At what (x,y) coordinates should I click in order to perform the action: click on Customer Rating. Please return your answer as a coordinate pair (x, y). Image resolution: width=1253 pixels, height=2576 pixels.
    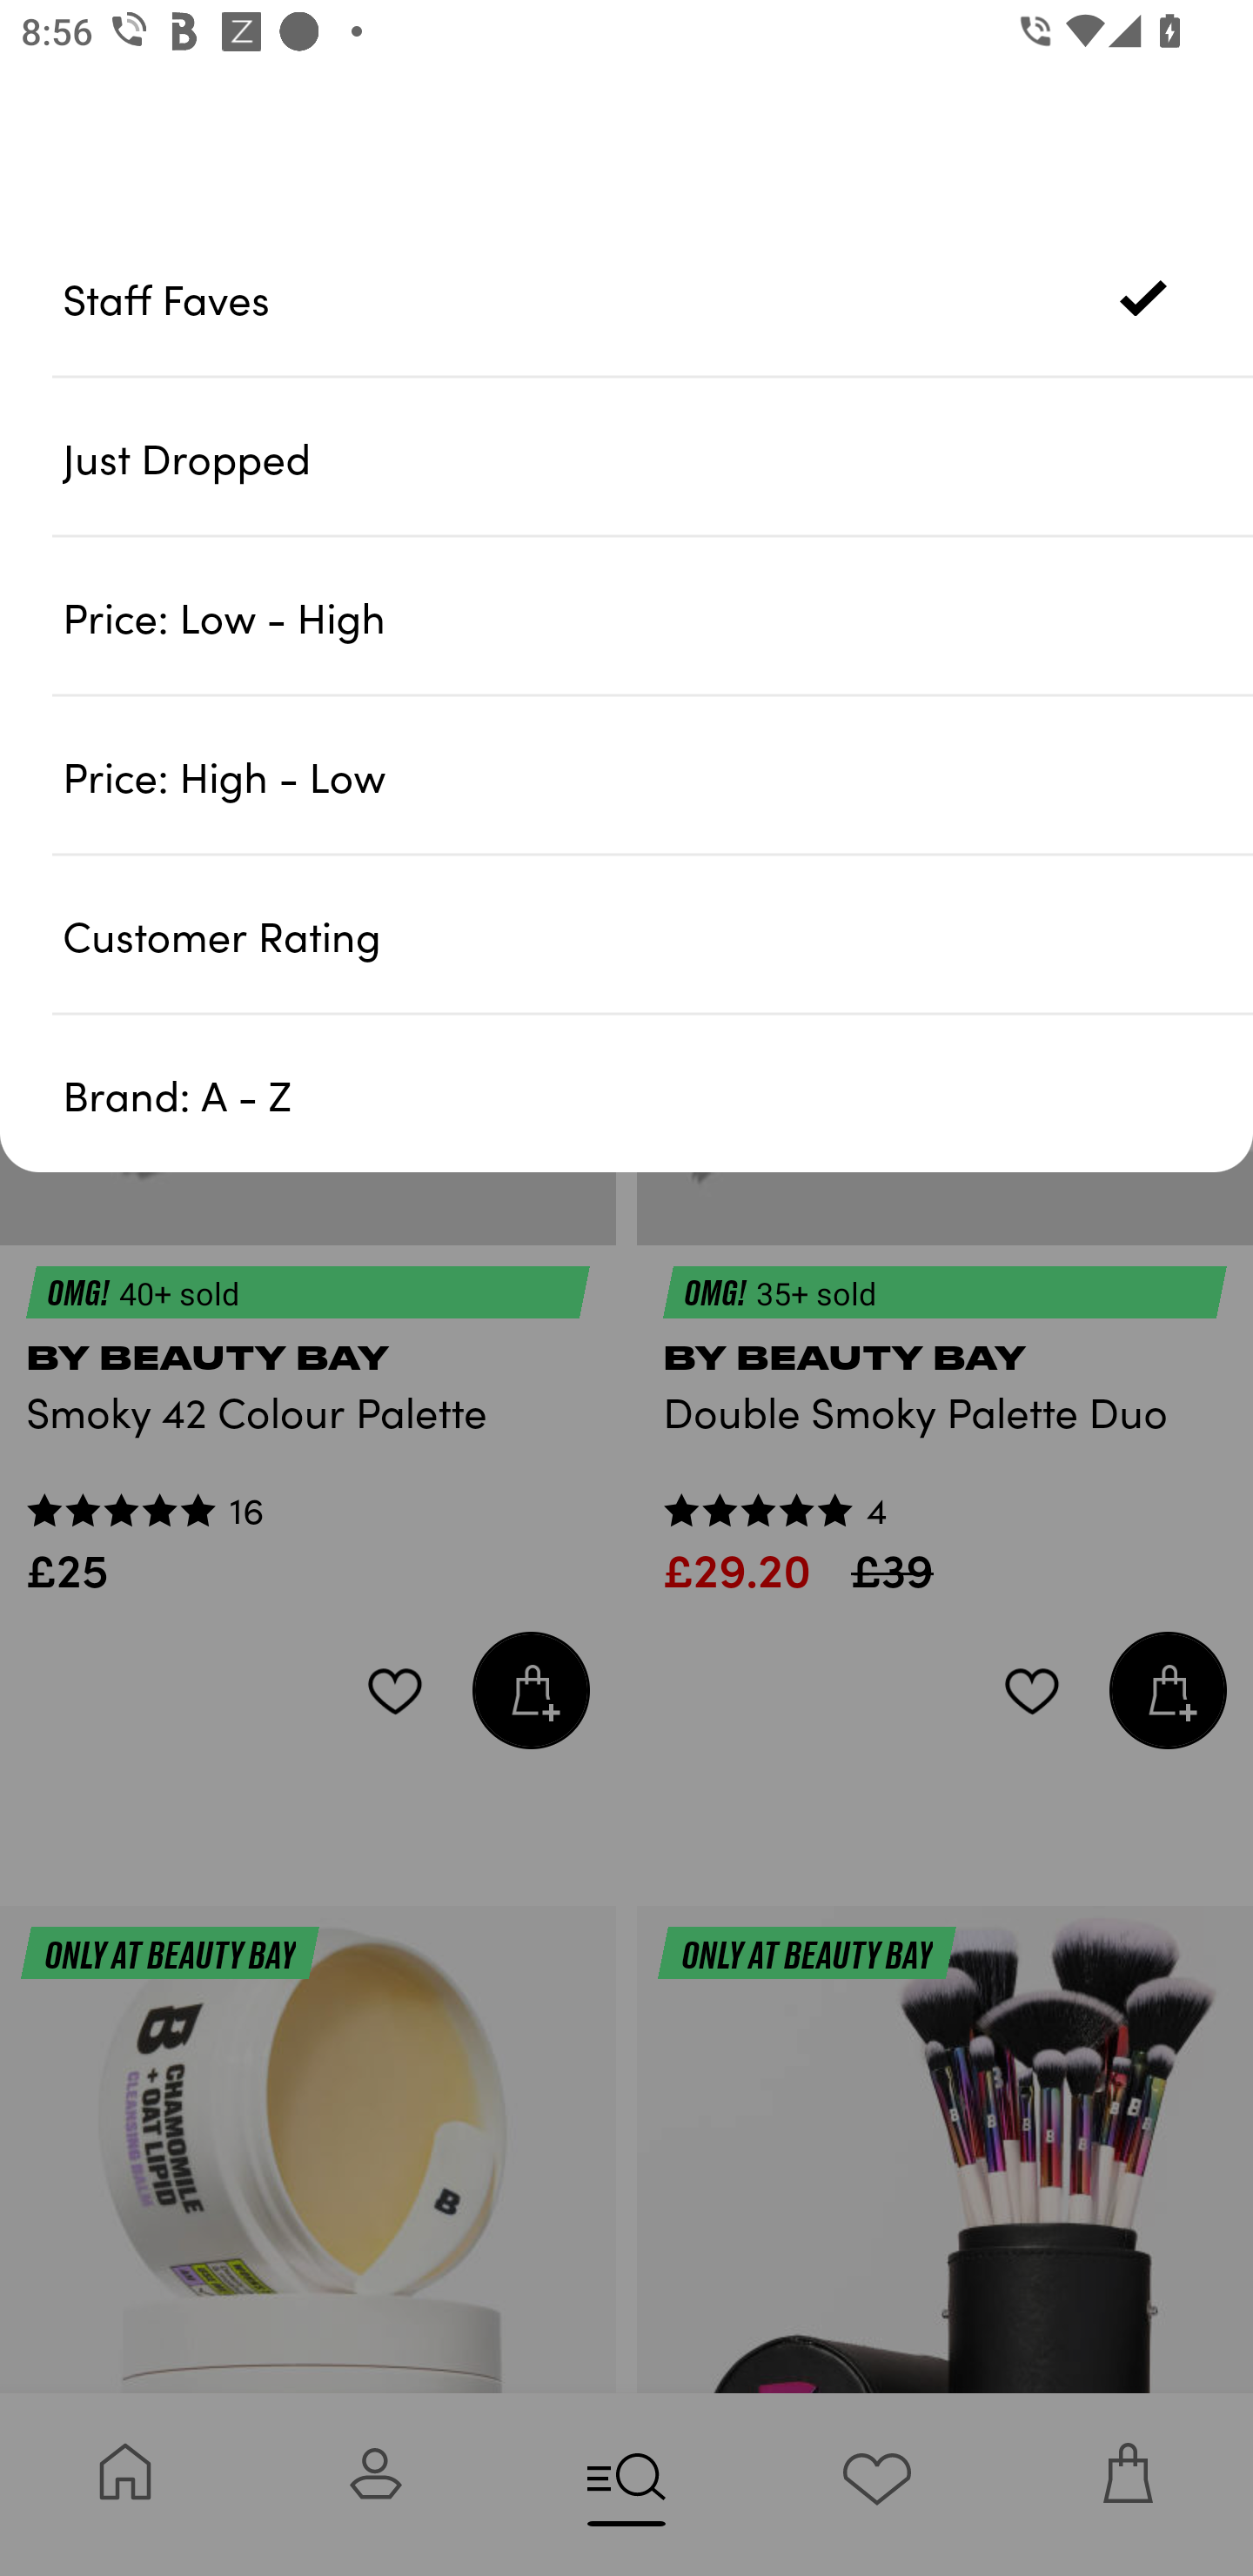
    Looking at the image, I should click on (658, 933).